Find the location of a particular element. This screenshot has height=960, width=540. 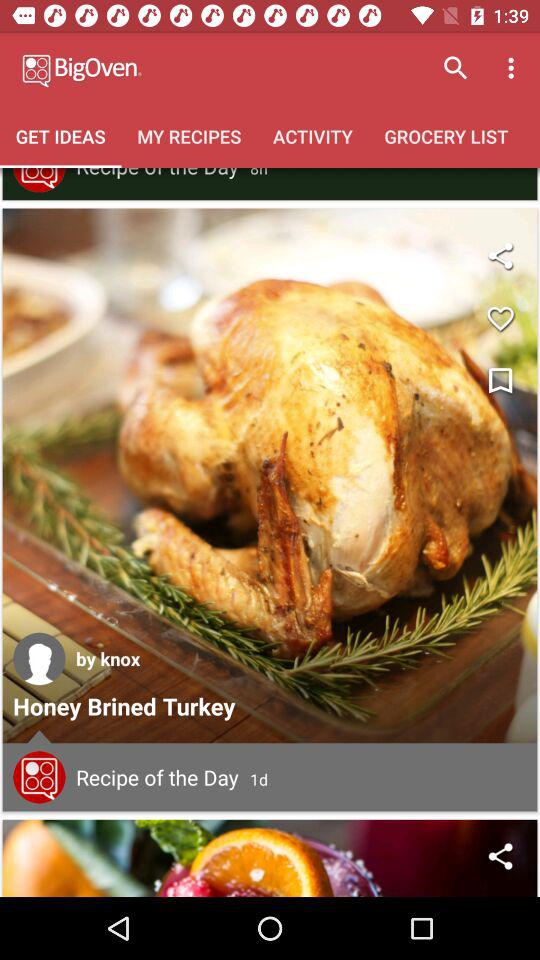

bookmark the article is located at coordinates (500, 382).